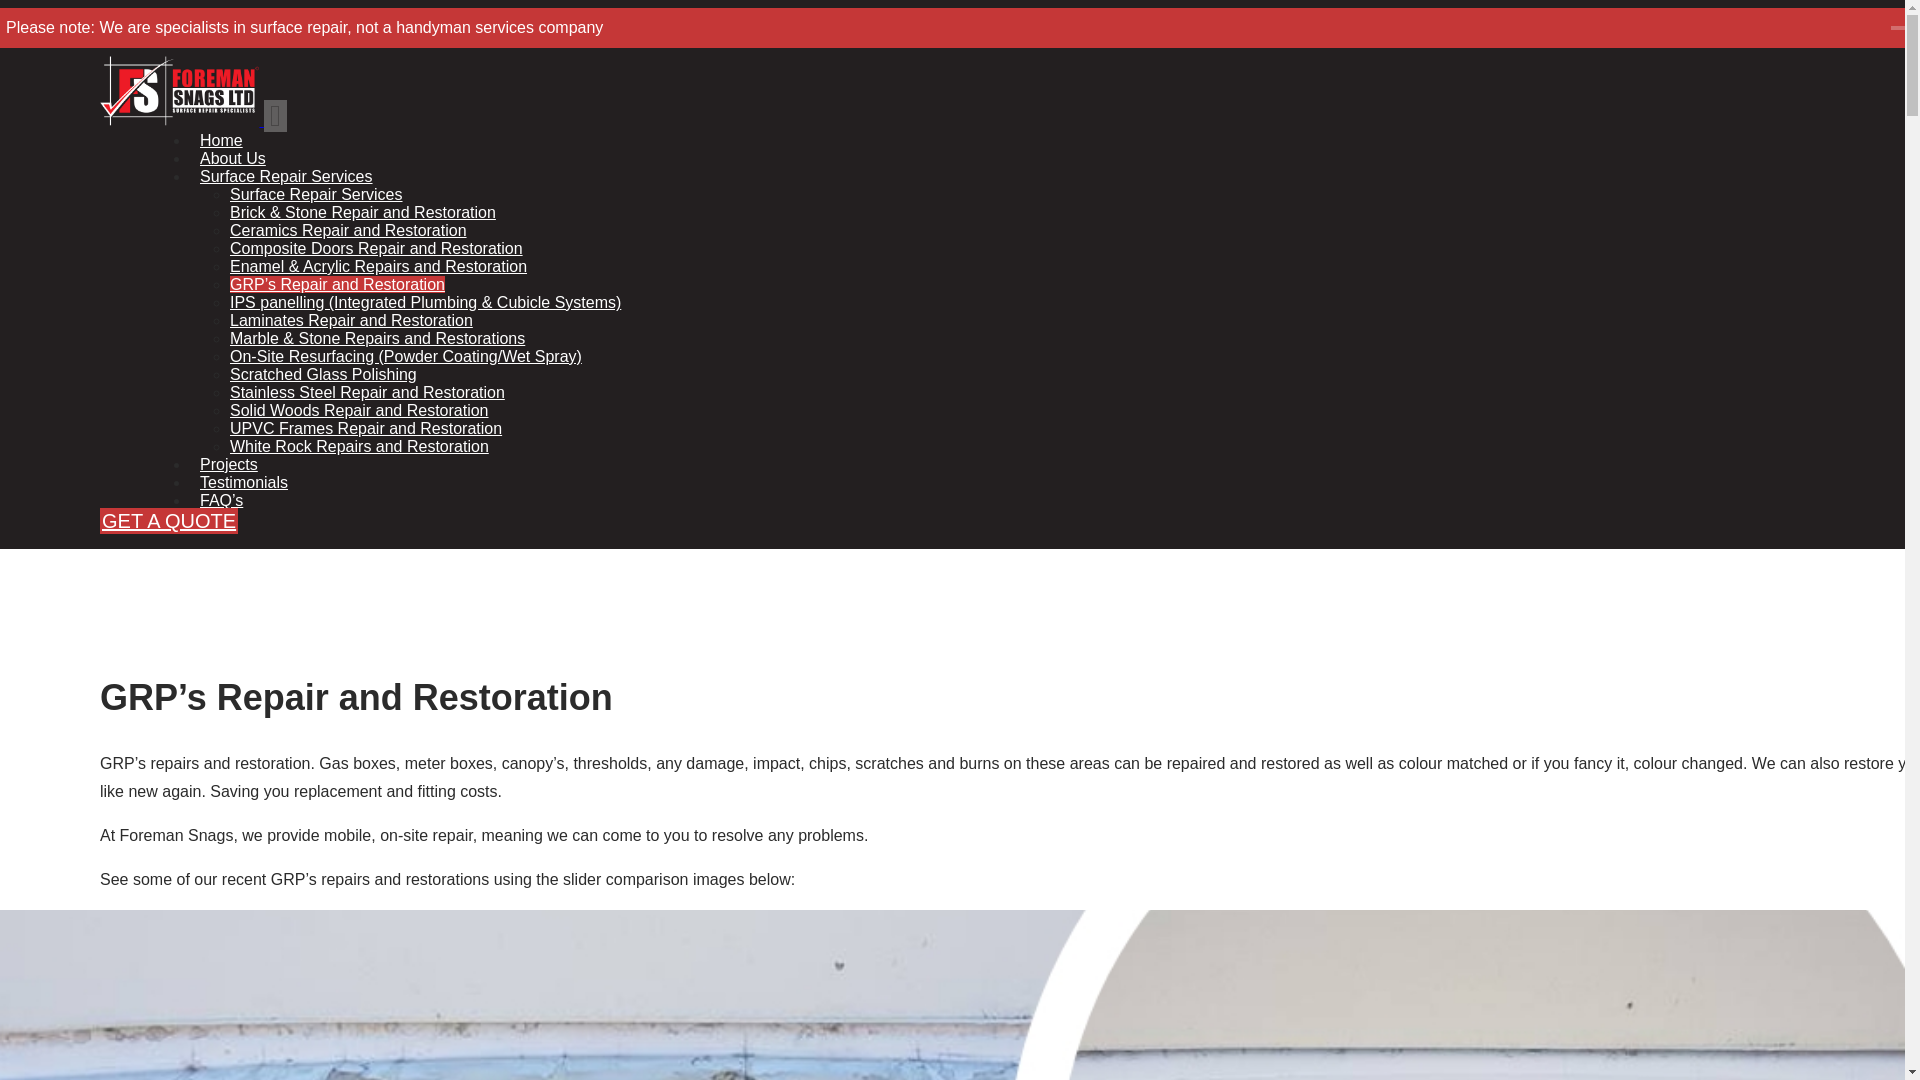 The height and width of the screenshot is (1080, 1920). Describe the element at coordinates (351, 320) in the screenshot. I see `Laminates Repair and Restoration` at that location.